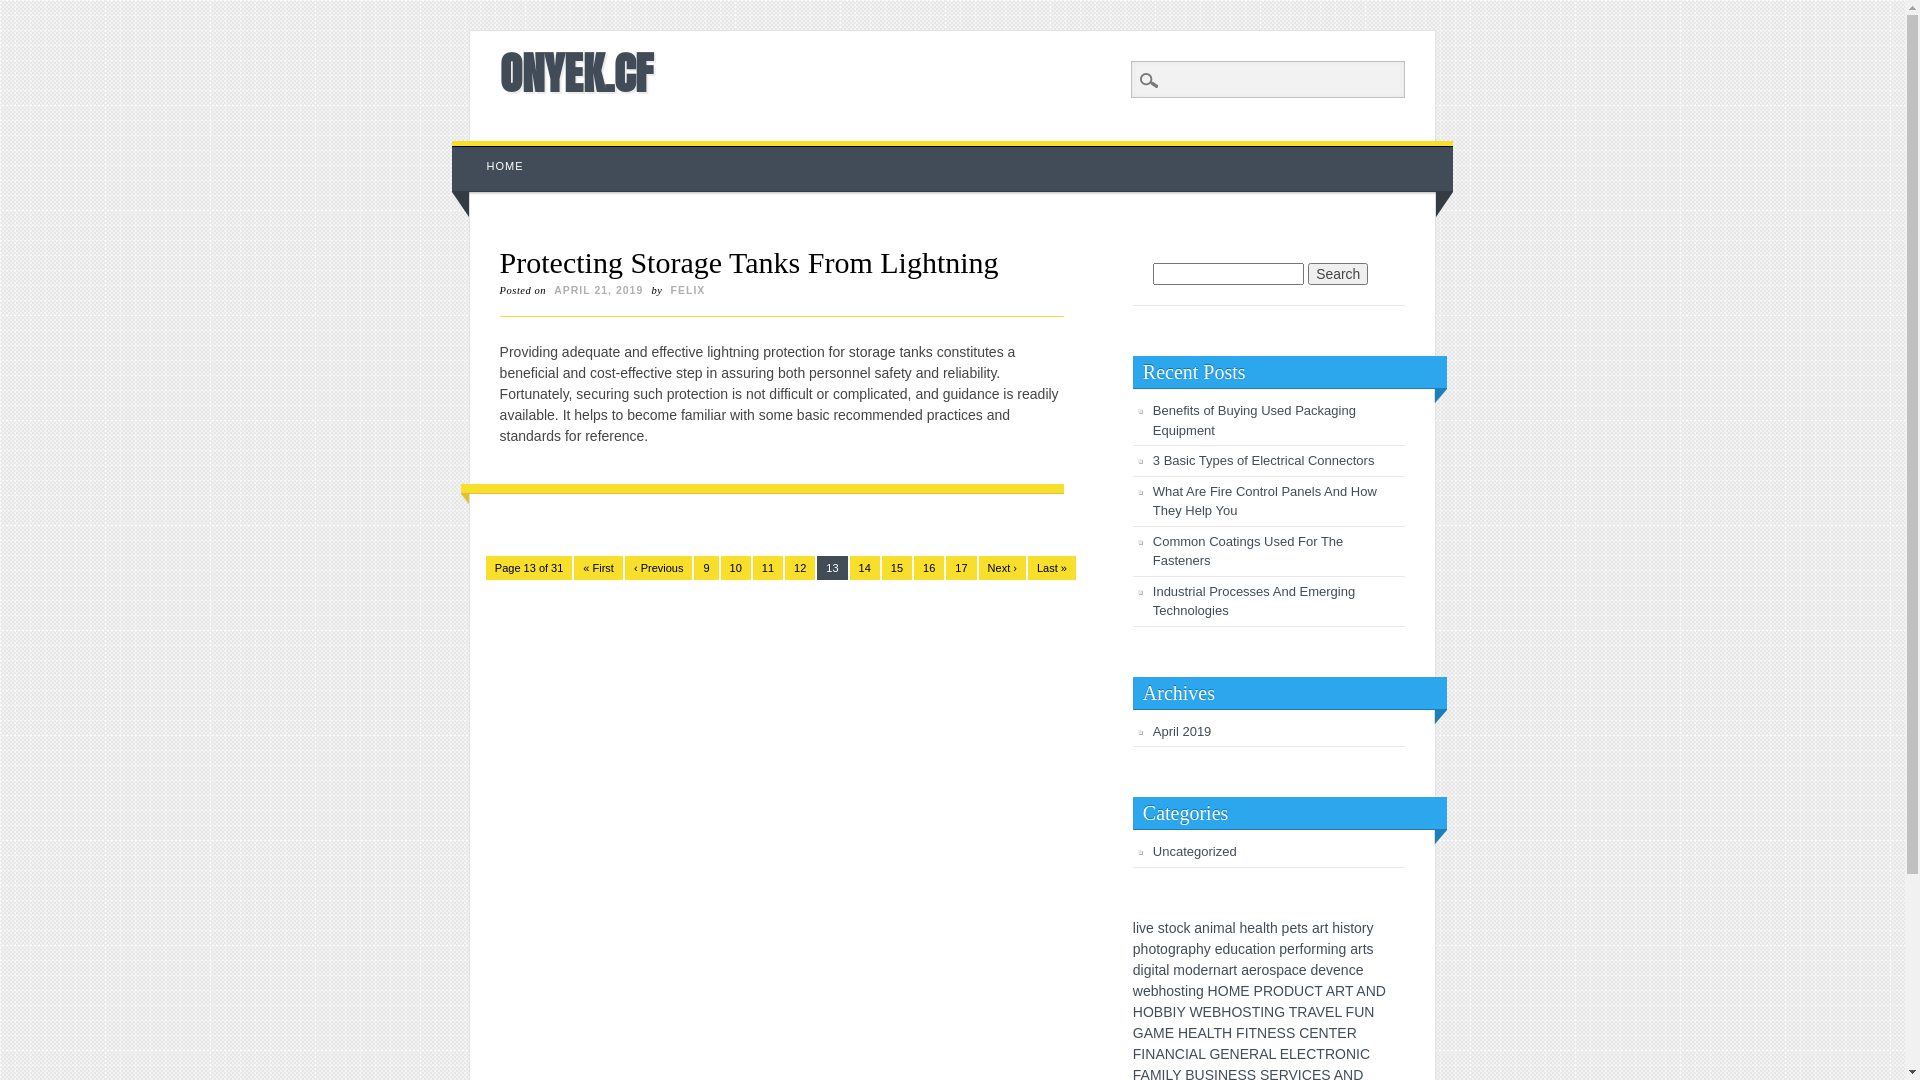 The image size is (1920, 1080). Describe the element at coordinates (1322, 970) in the screenshot. I see `e` at that location.